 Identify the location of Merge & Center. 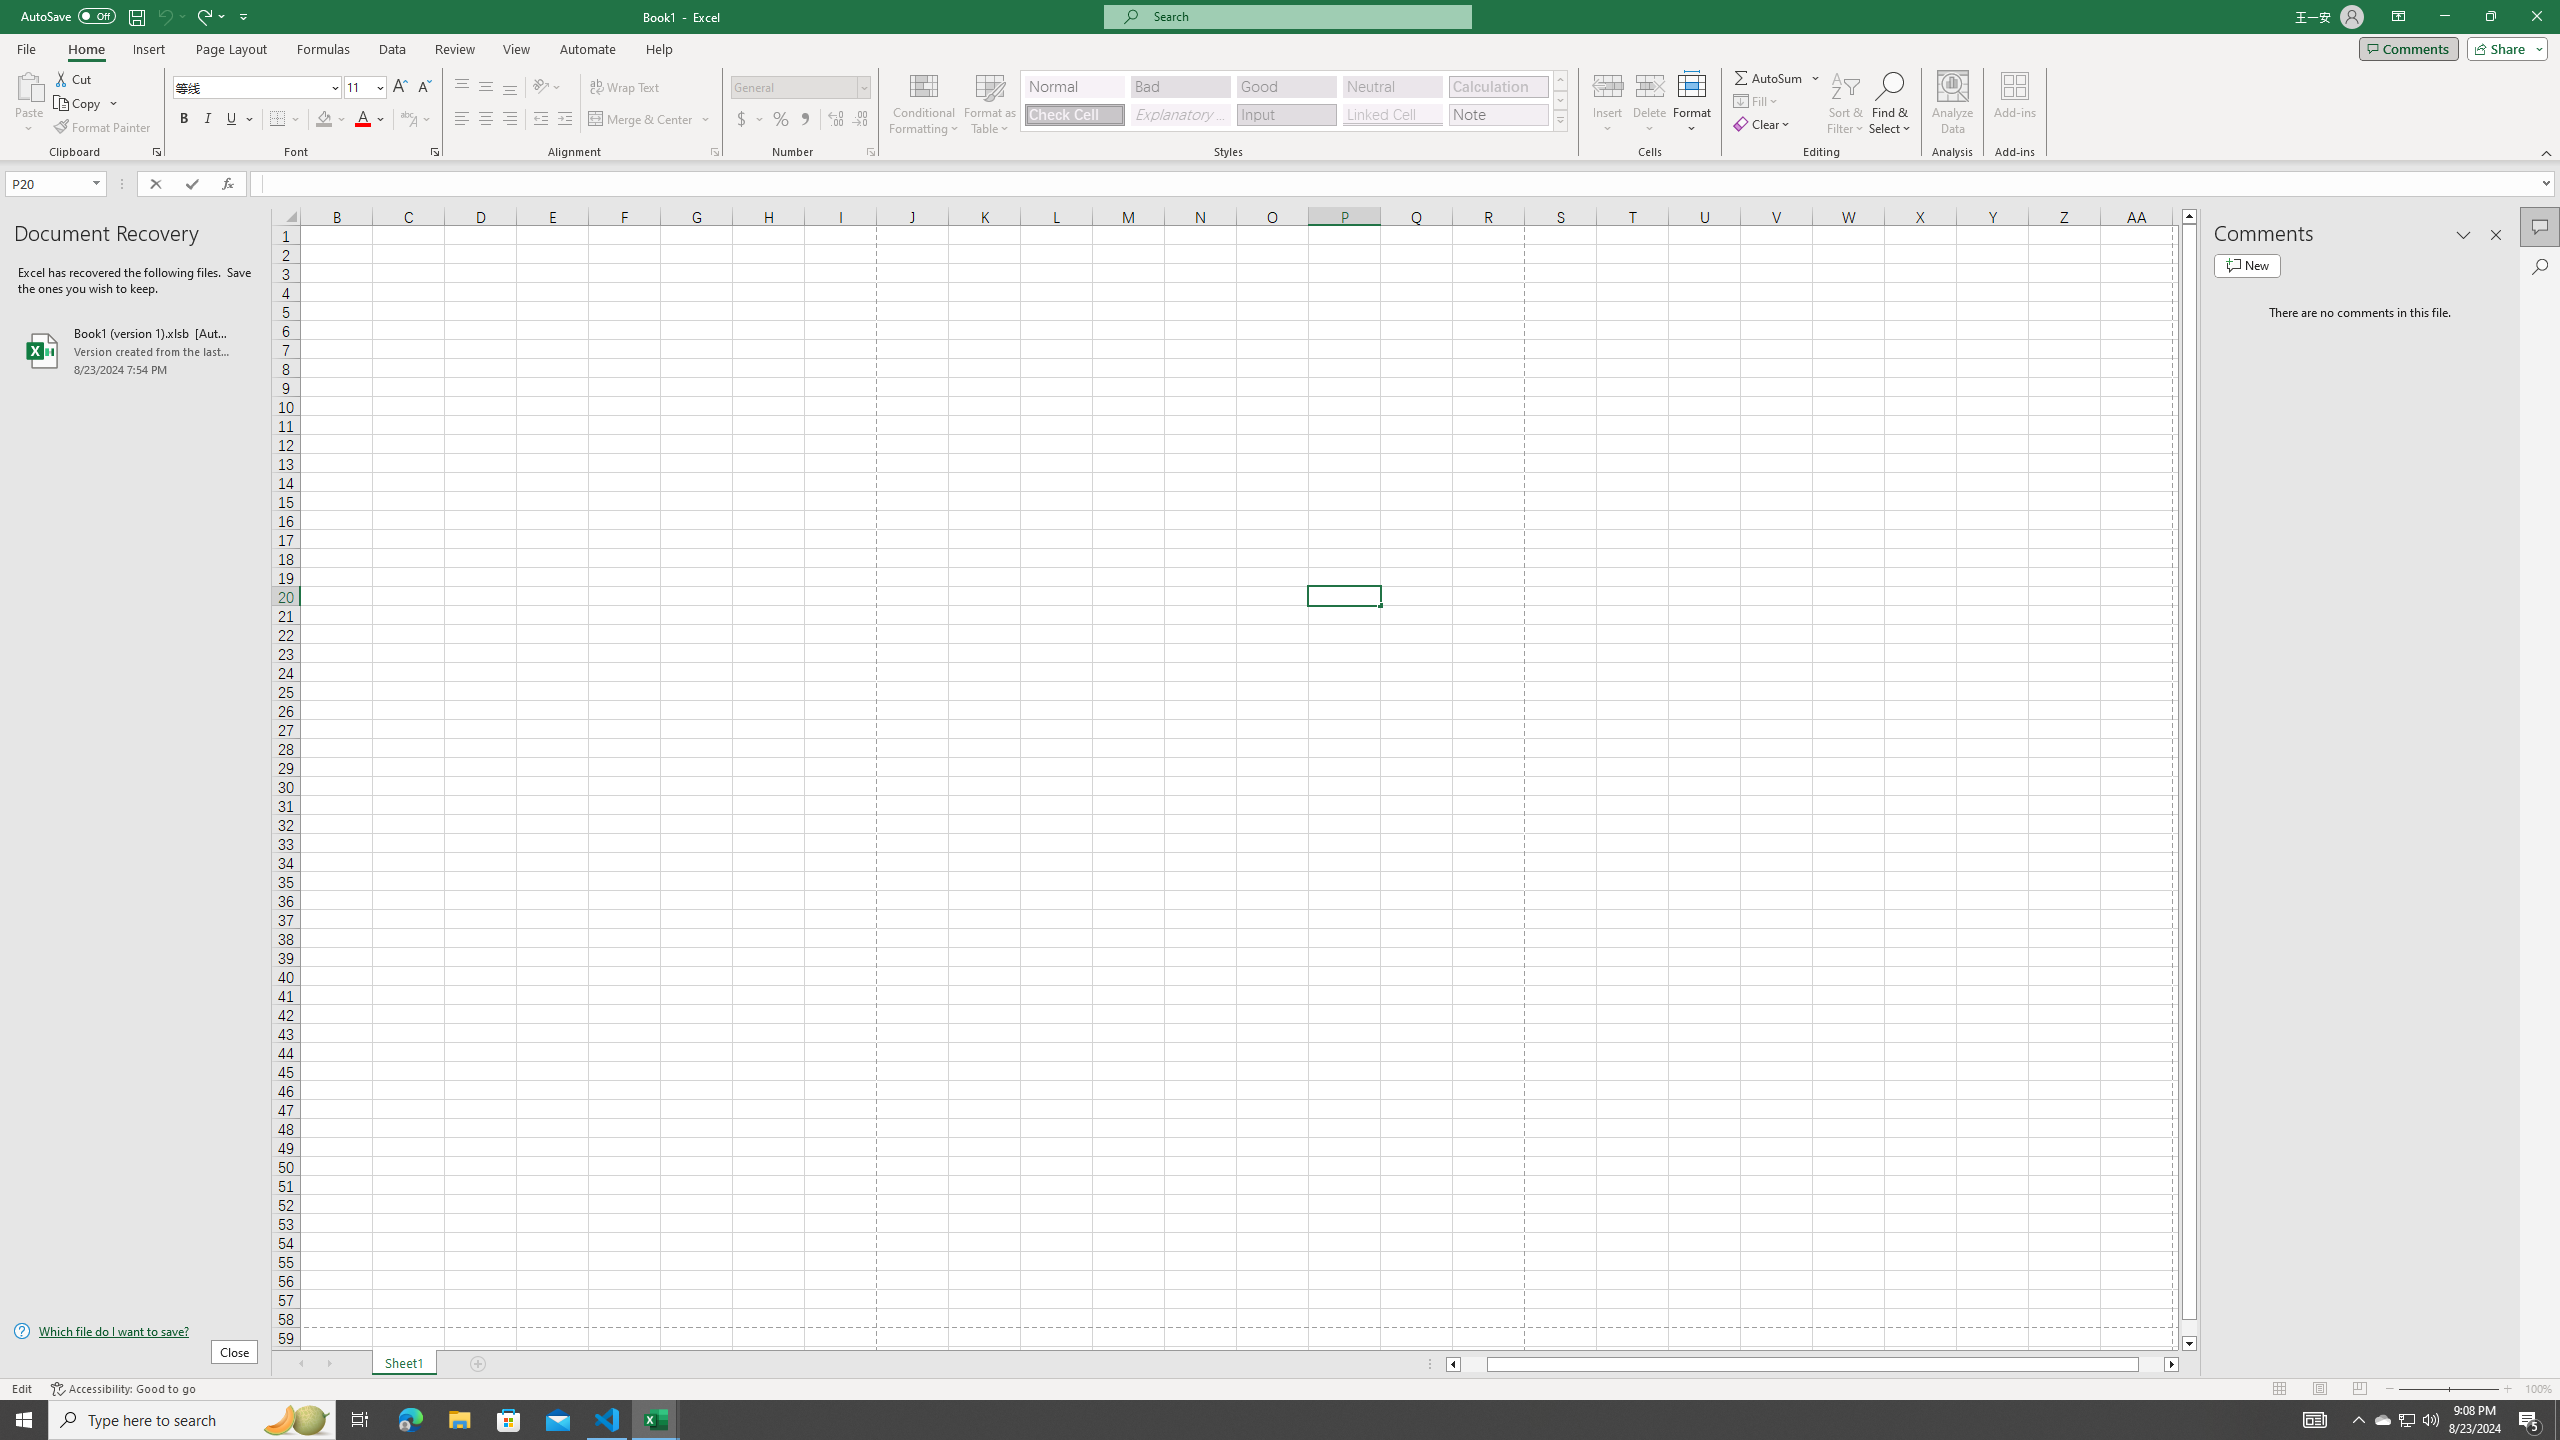
(650, 120).